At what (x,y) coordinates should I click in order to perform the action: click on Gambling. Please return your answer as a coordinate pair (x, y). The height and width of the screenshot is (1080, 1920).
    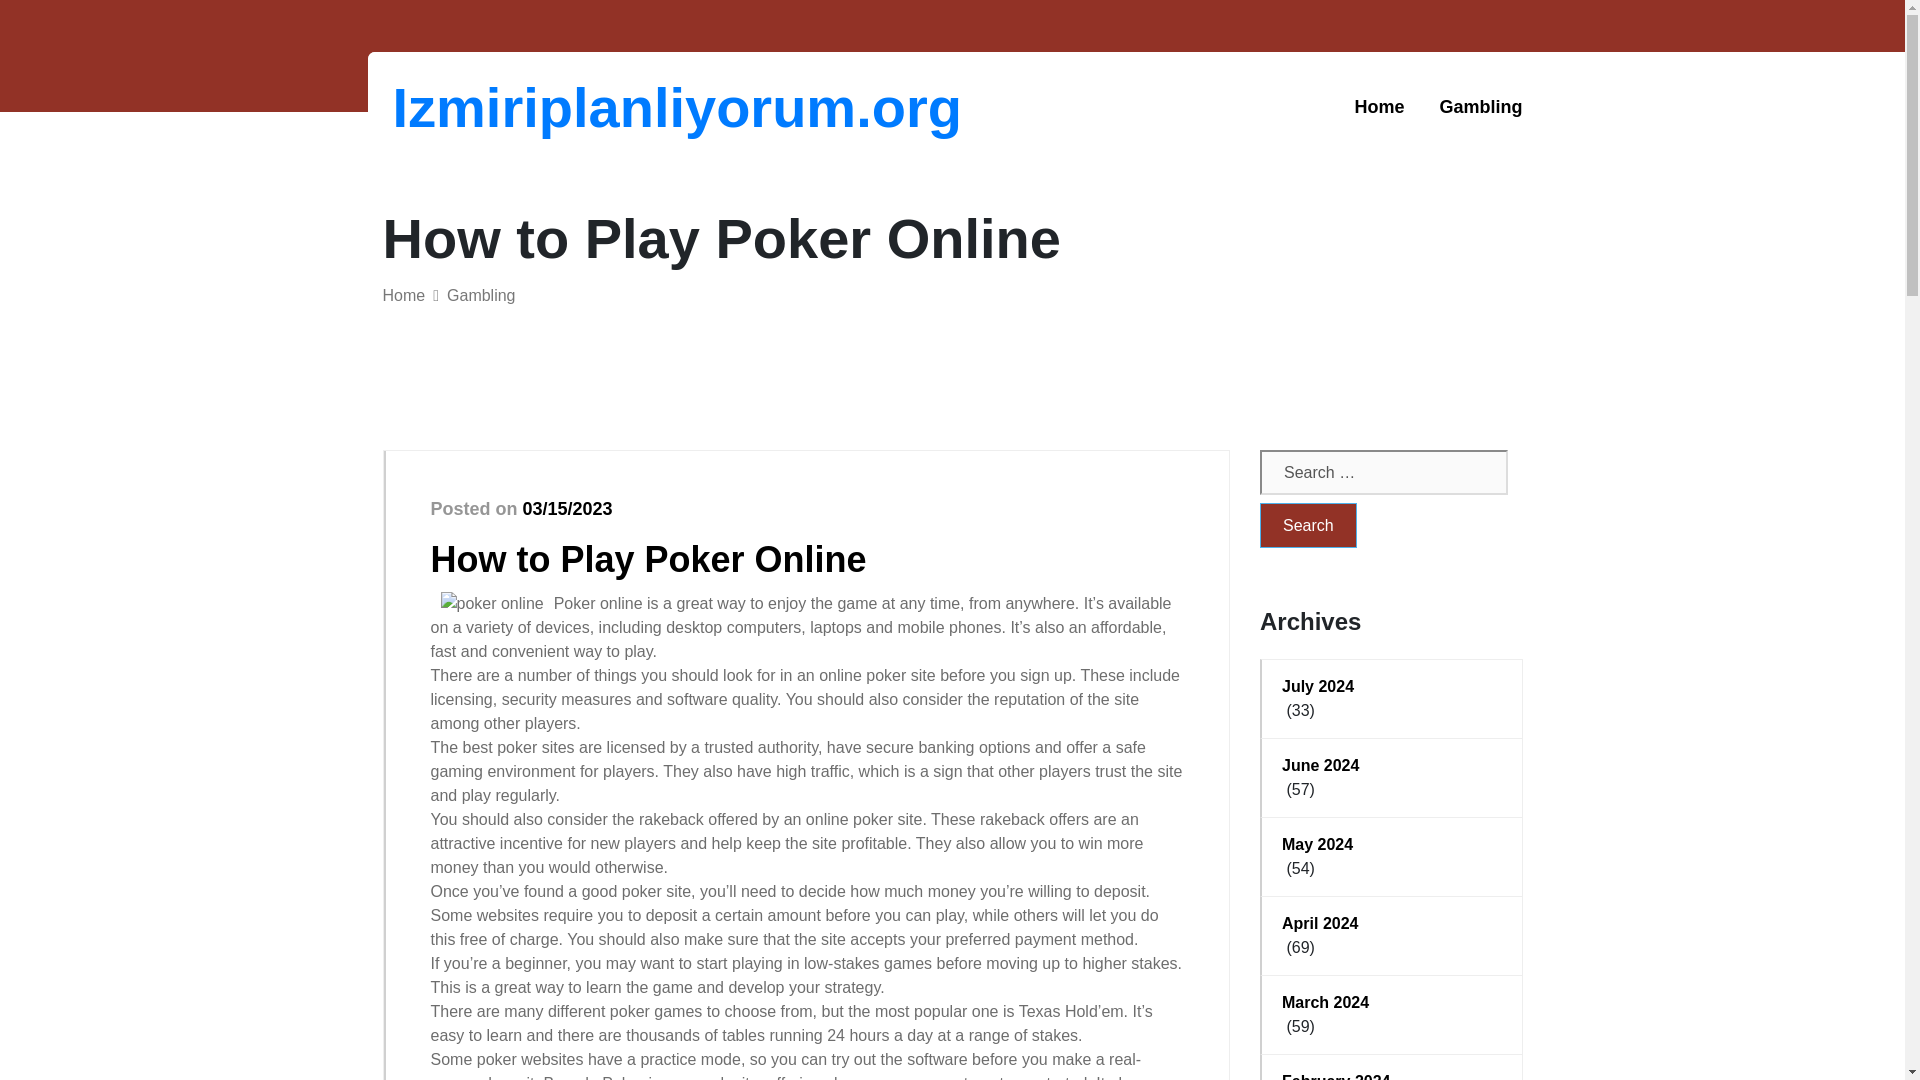
    Looking at the image, I should click on (1480, 107).